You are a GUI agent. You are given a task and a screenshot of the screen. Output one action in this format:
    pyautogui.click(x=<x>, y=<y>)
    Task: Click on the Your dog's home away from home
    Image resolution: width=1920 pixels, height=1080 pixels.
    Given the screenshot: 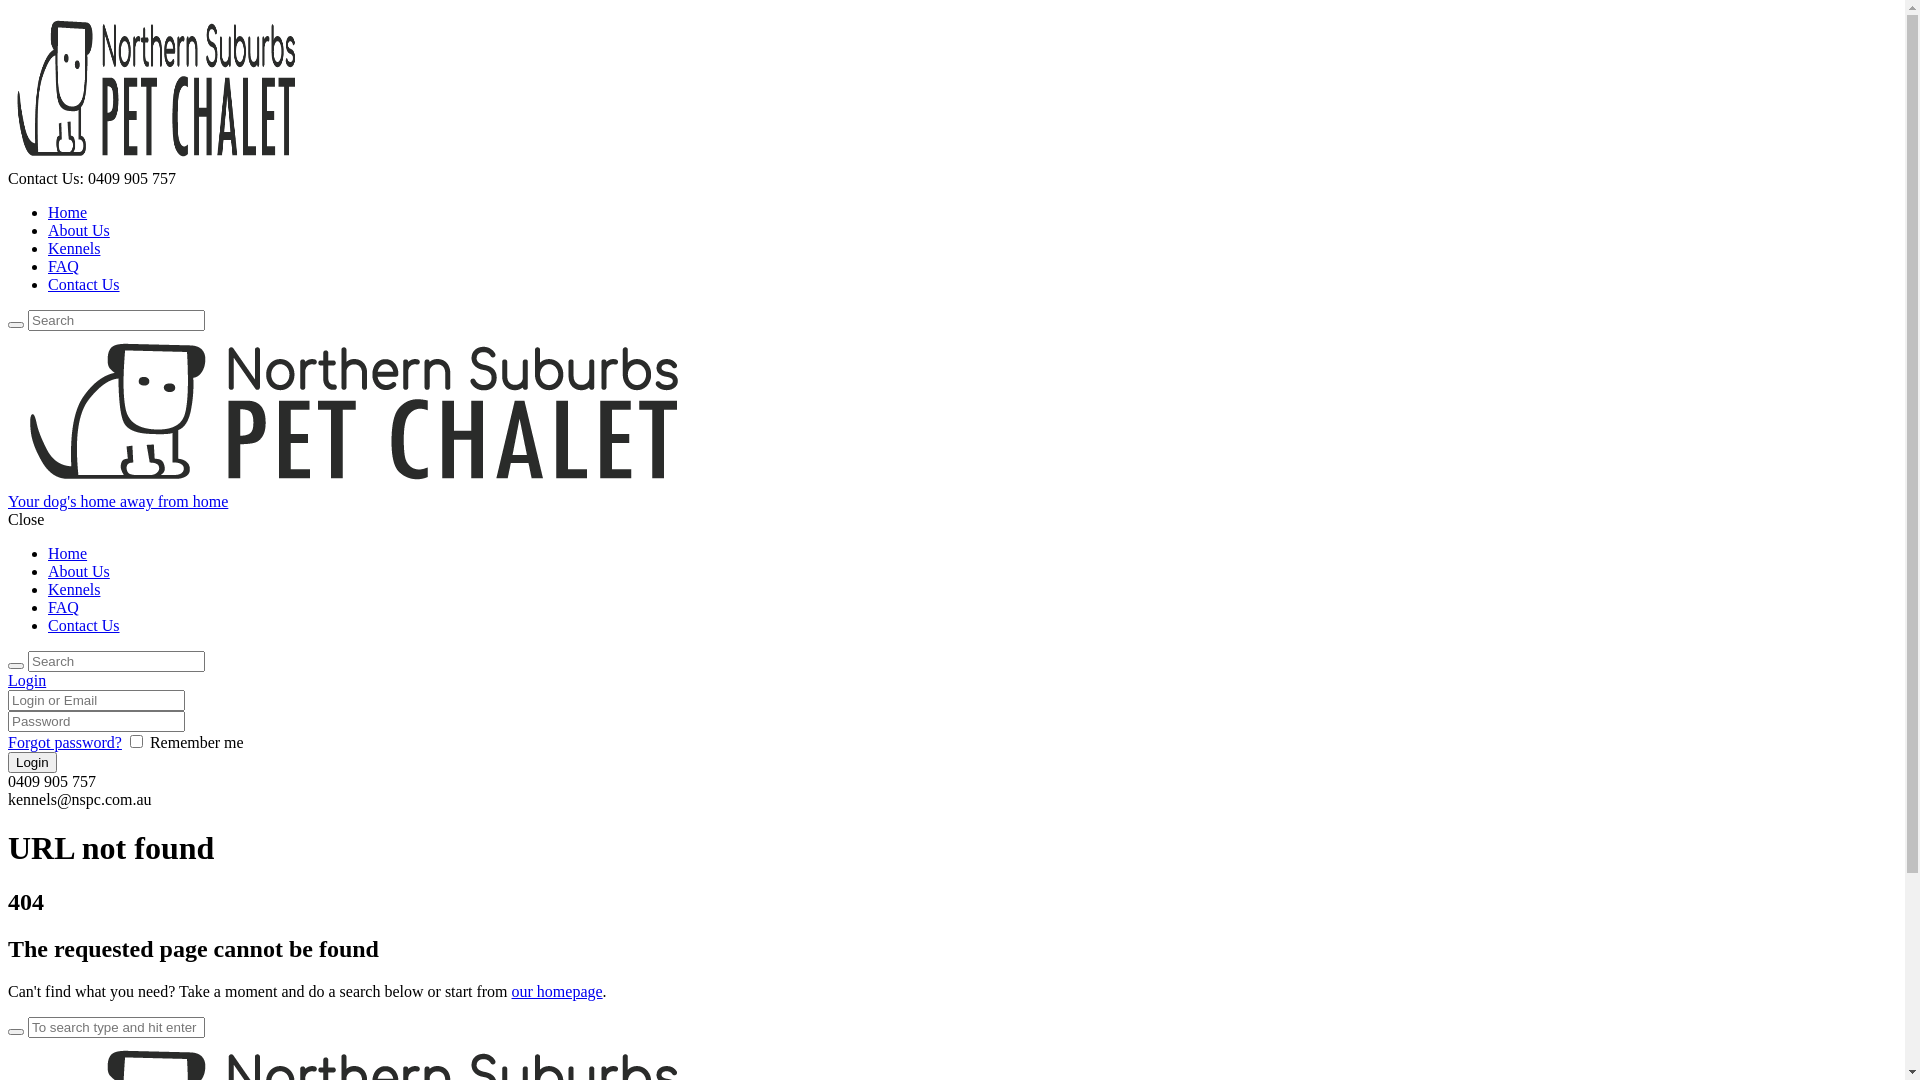 What is the action you would take?
    pyautogui.click(x=952, y=493)
    